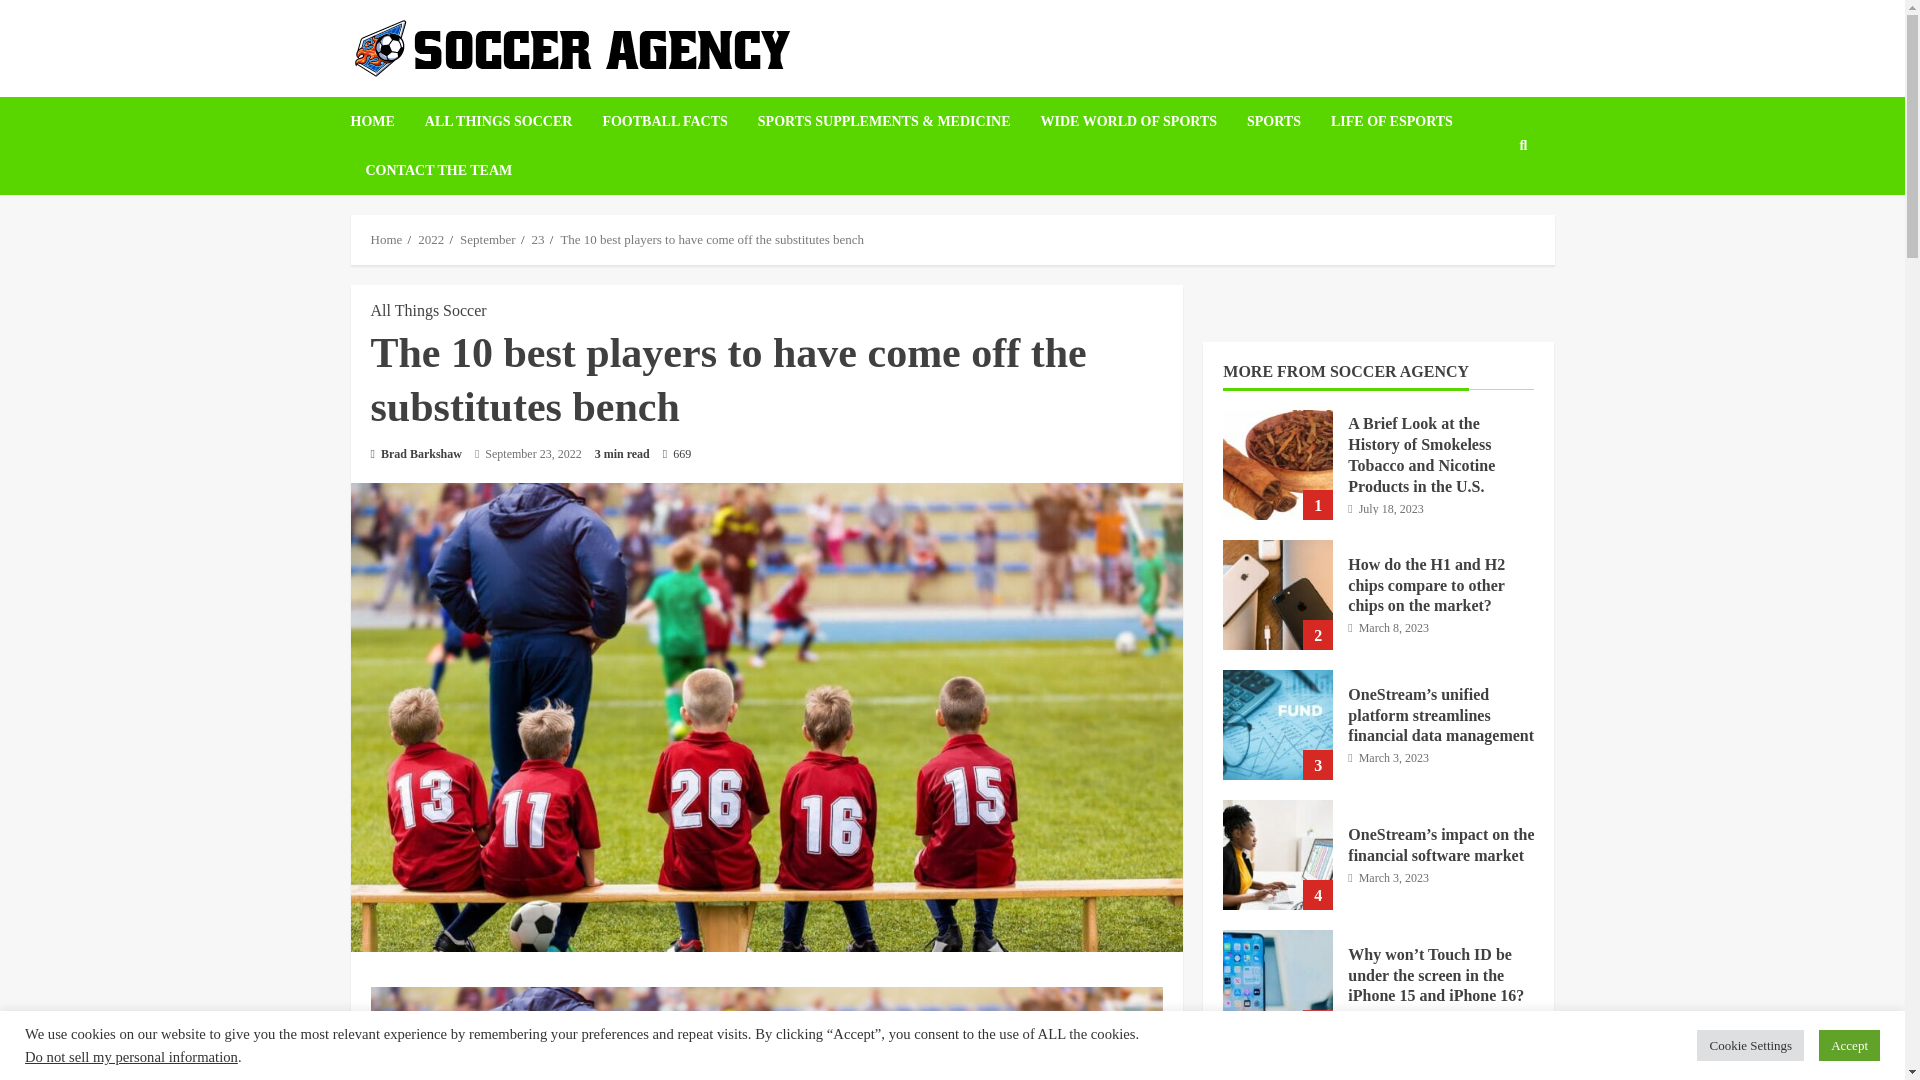  I want to click on HOME, so click(378, 121).